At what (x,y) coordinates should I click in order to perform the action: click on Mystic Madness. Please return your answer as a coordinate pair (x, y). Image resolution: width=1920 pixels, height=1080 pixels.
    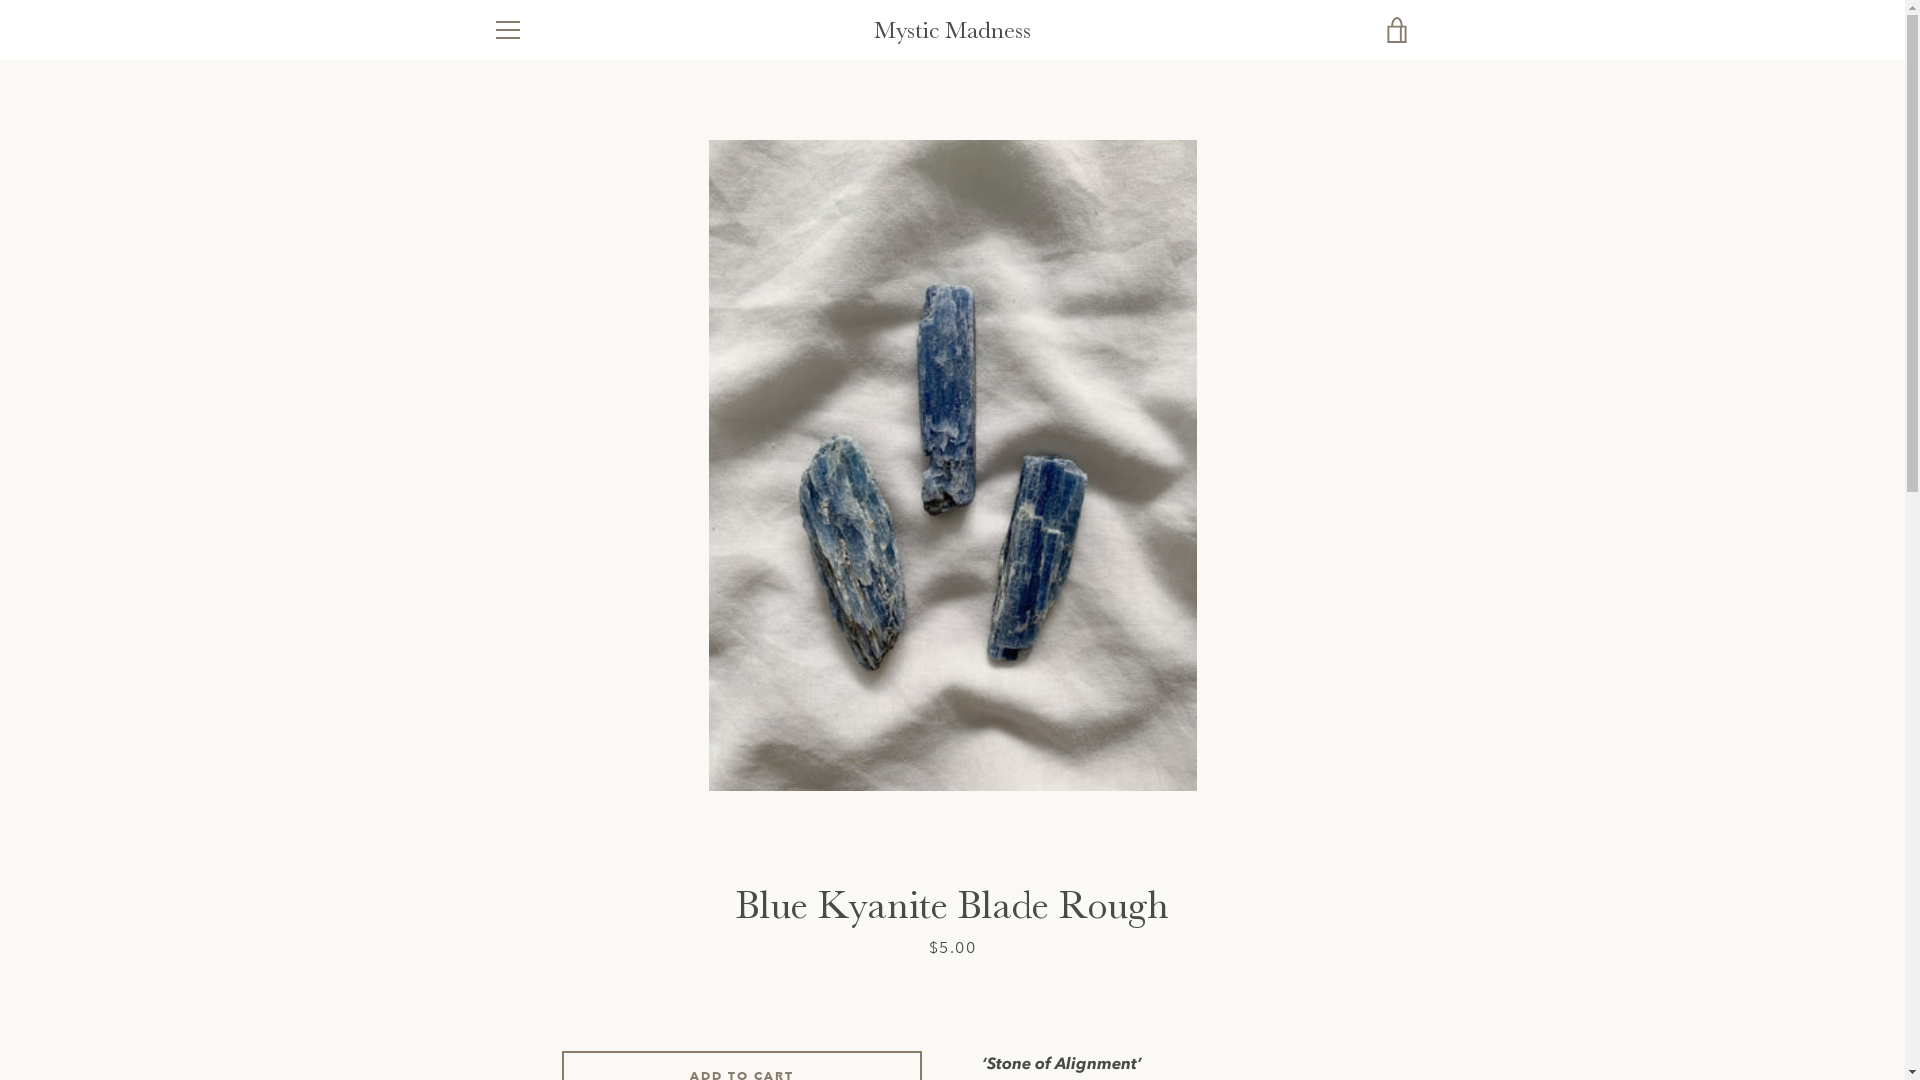
    Looking at the image, I should click on (971, 998).